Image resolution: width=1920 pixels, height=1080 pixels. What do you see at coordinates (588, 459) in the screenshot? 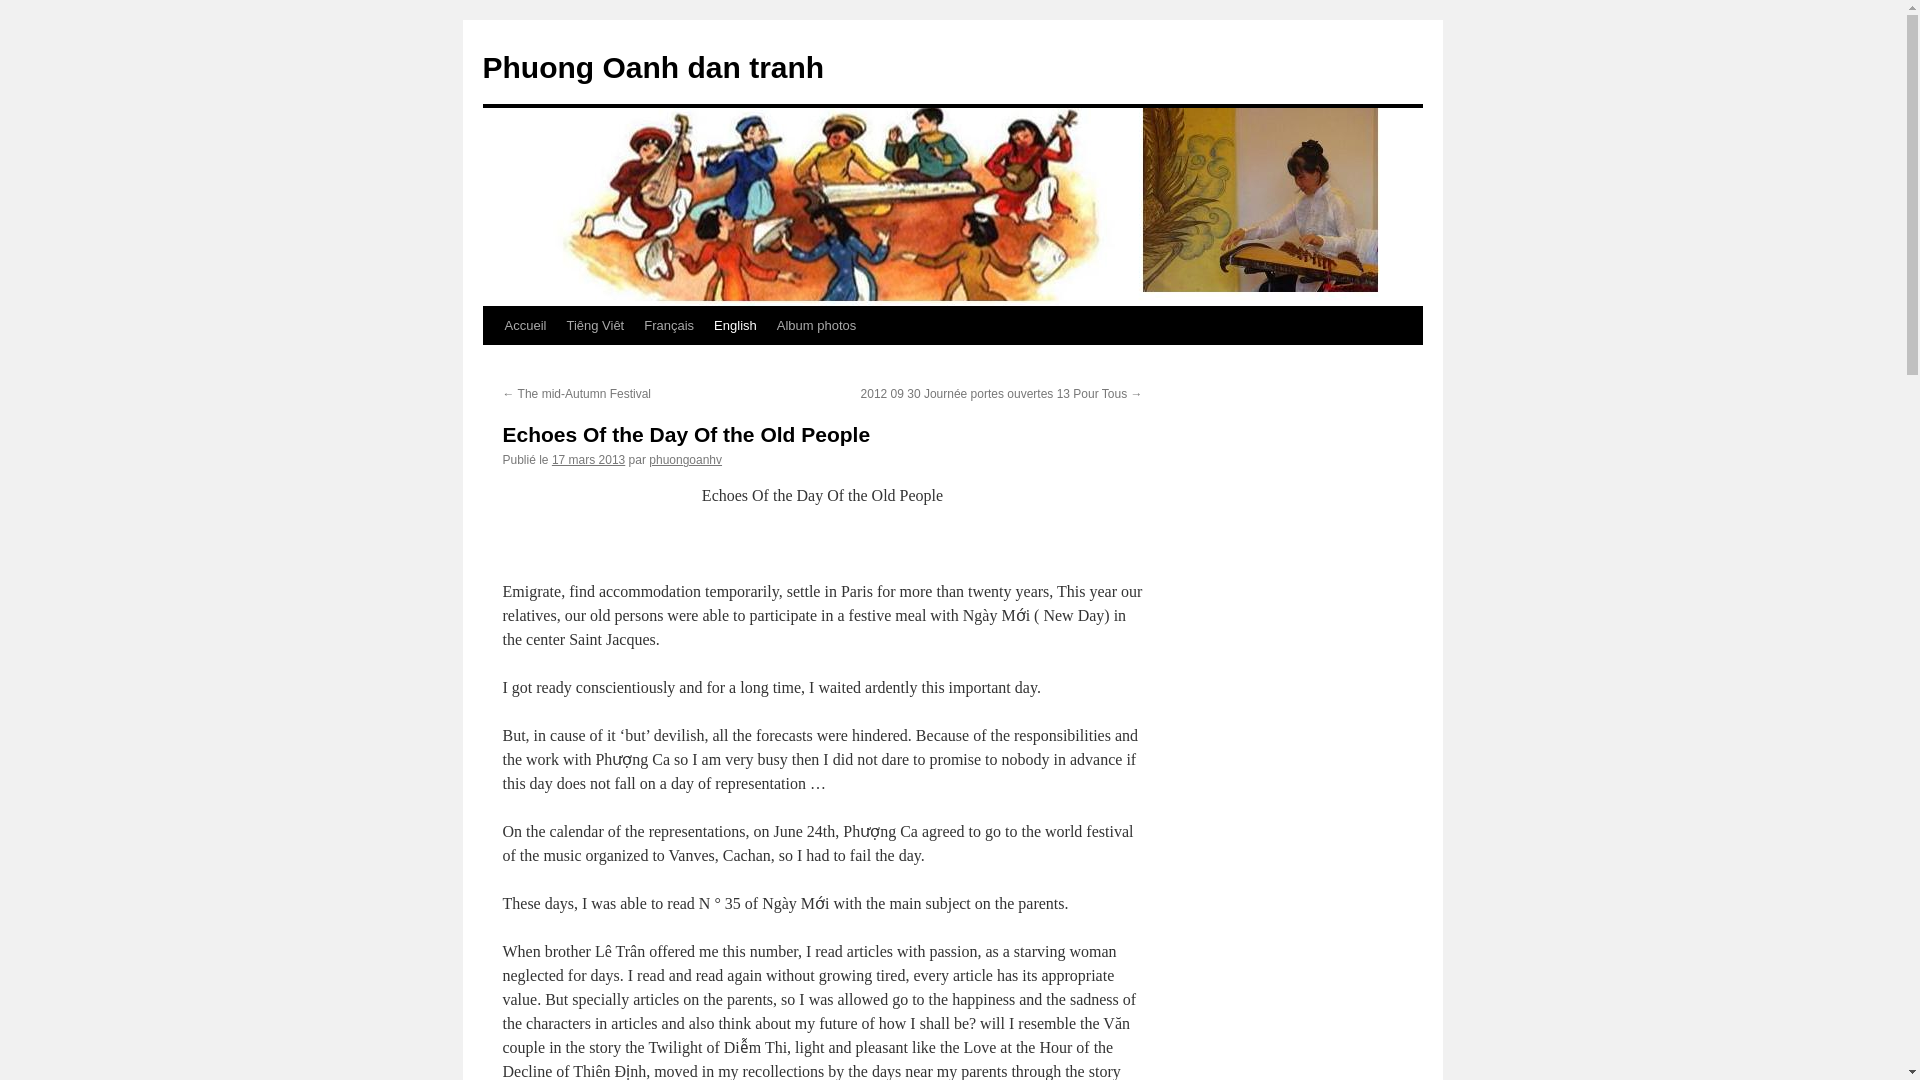
I see `17 mars 2013` at bounding box center [588, 459].